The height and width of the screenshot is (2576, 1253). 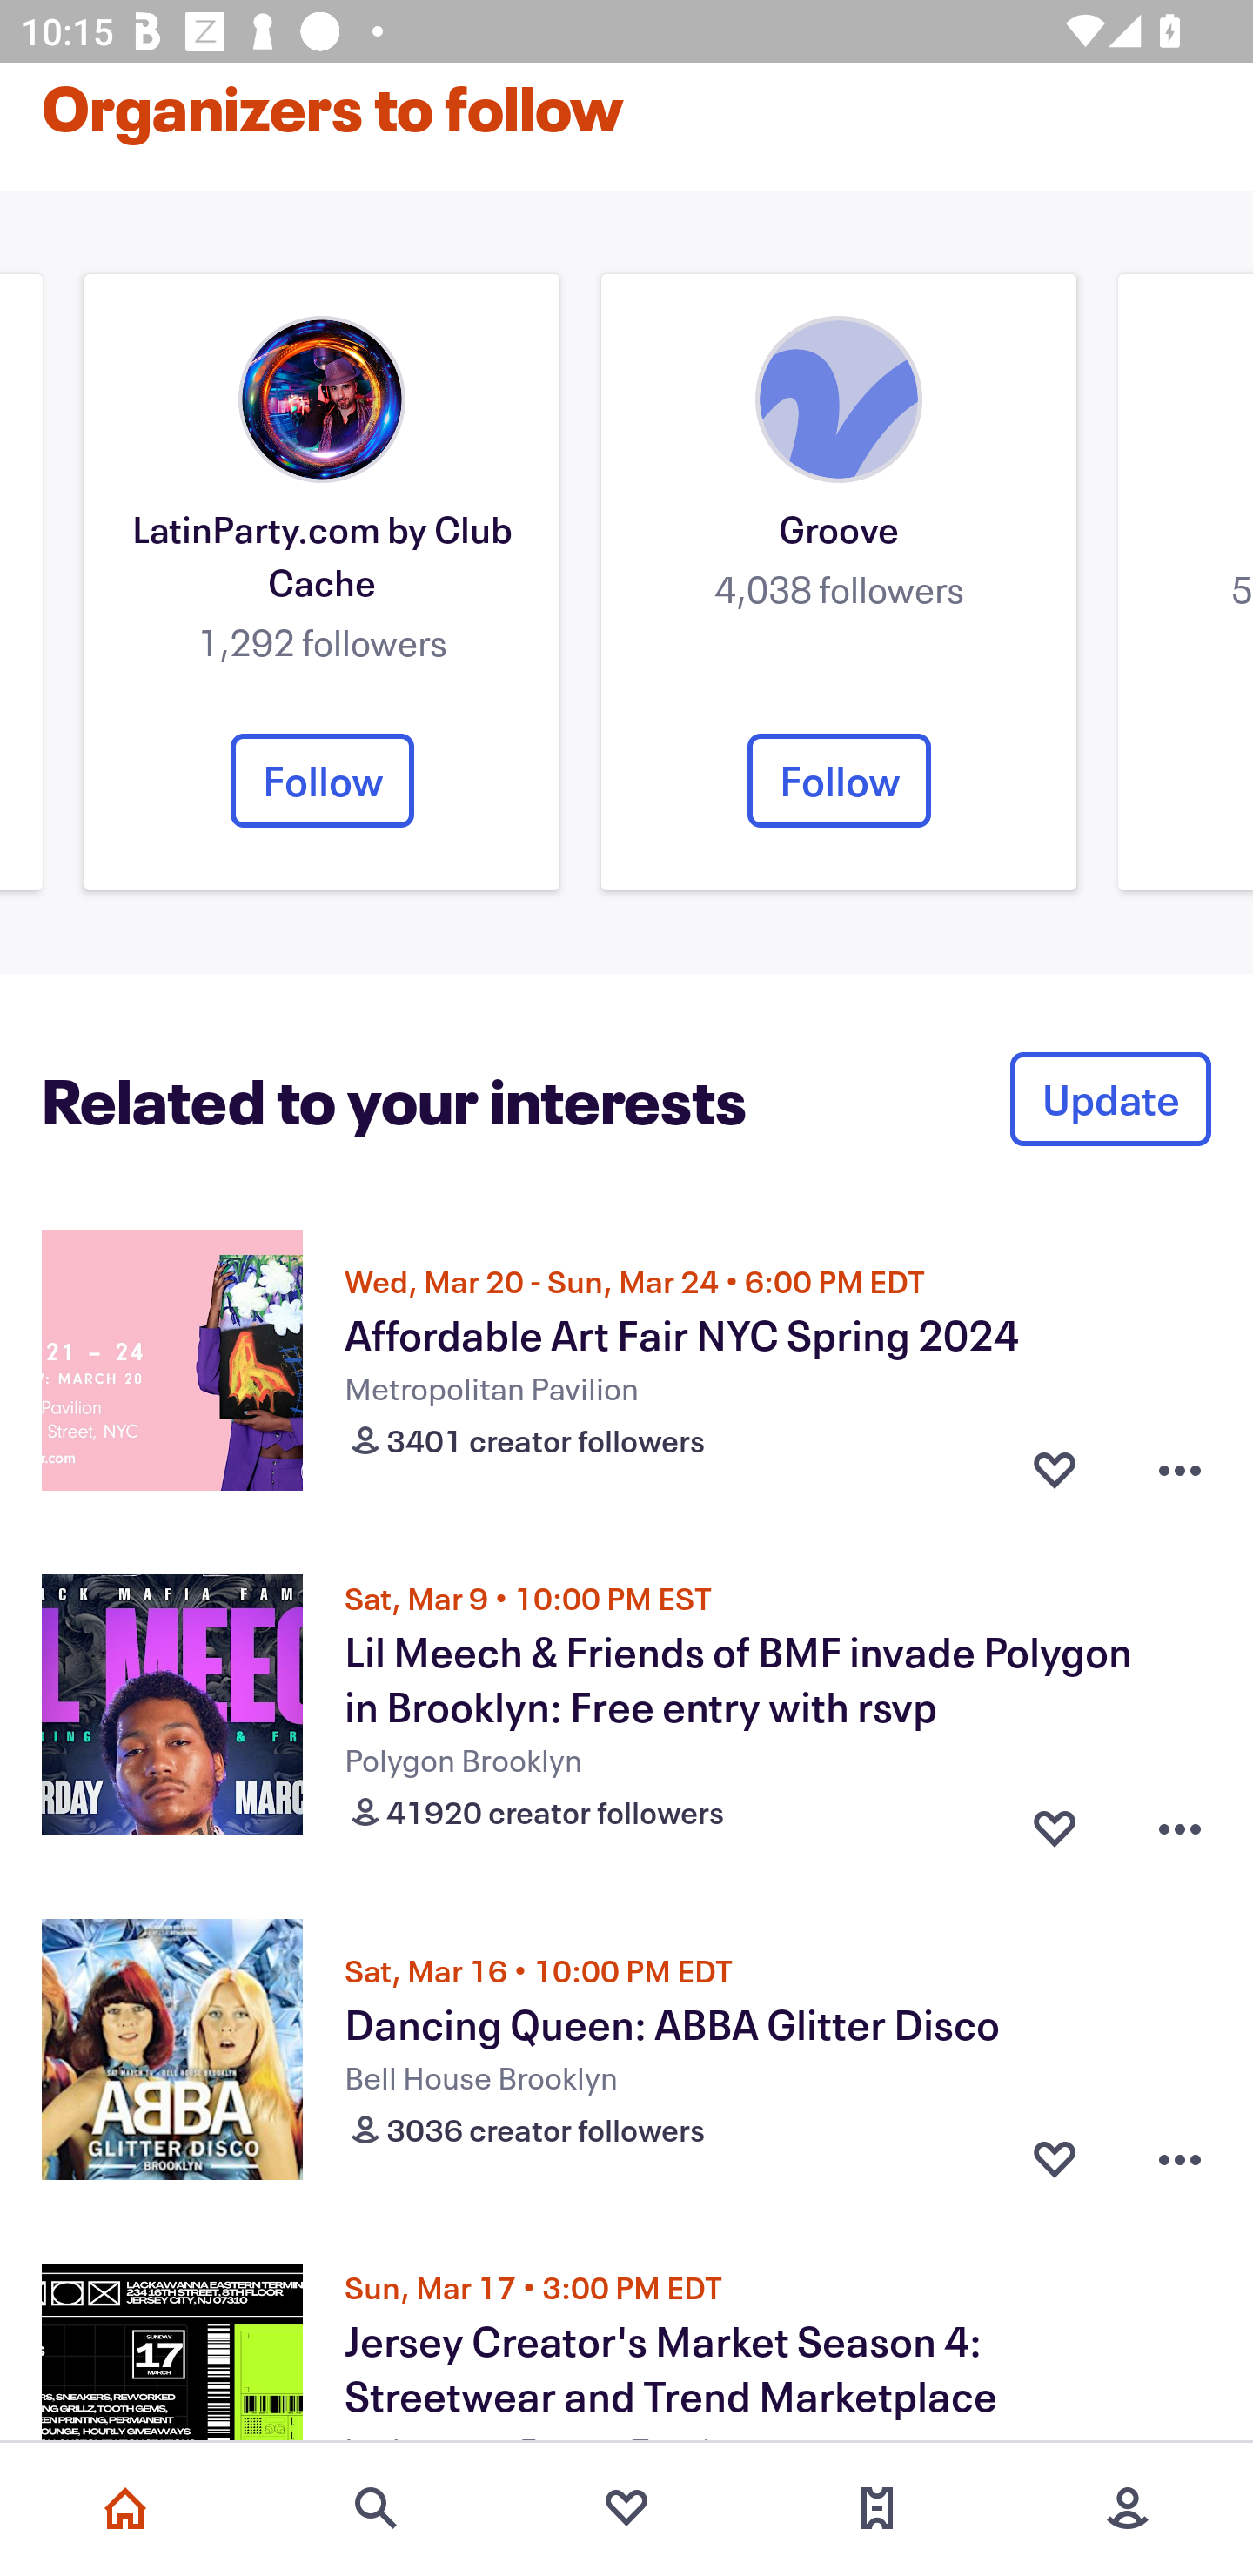 I want to click on Home, so click(x=125, y=2508).